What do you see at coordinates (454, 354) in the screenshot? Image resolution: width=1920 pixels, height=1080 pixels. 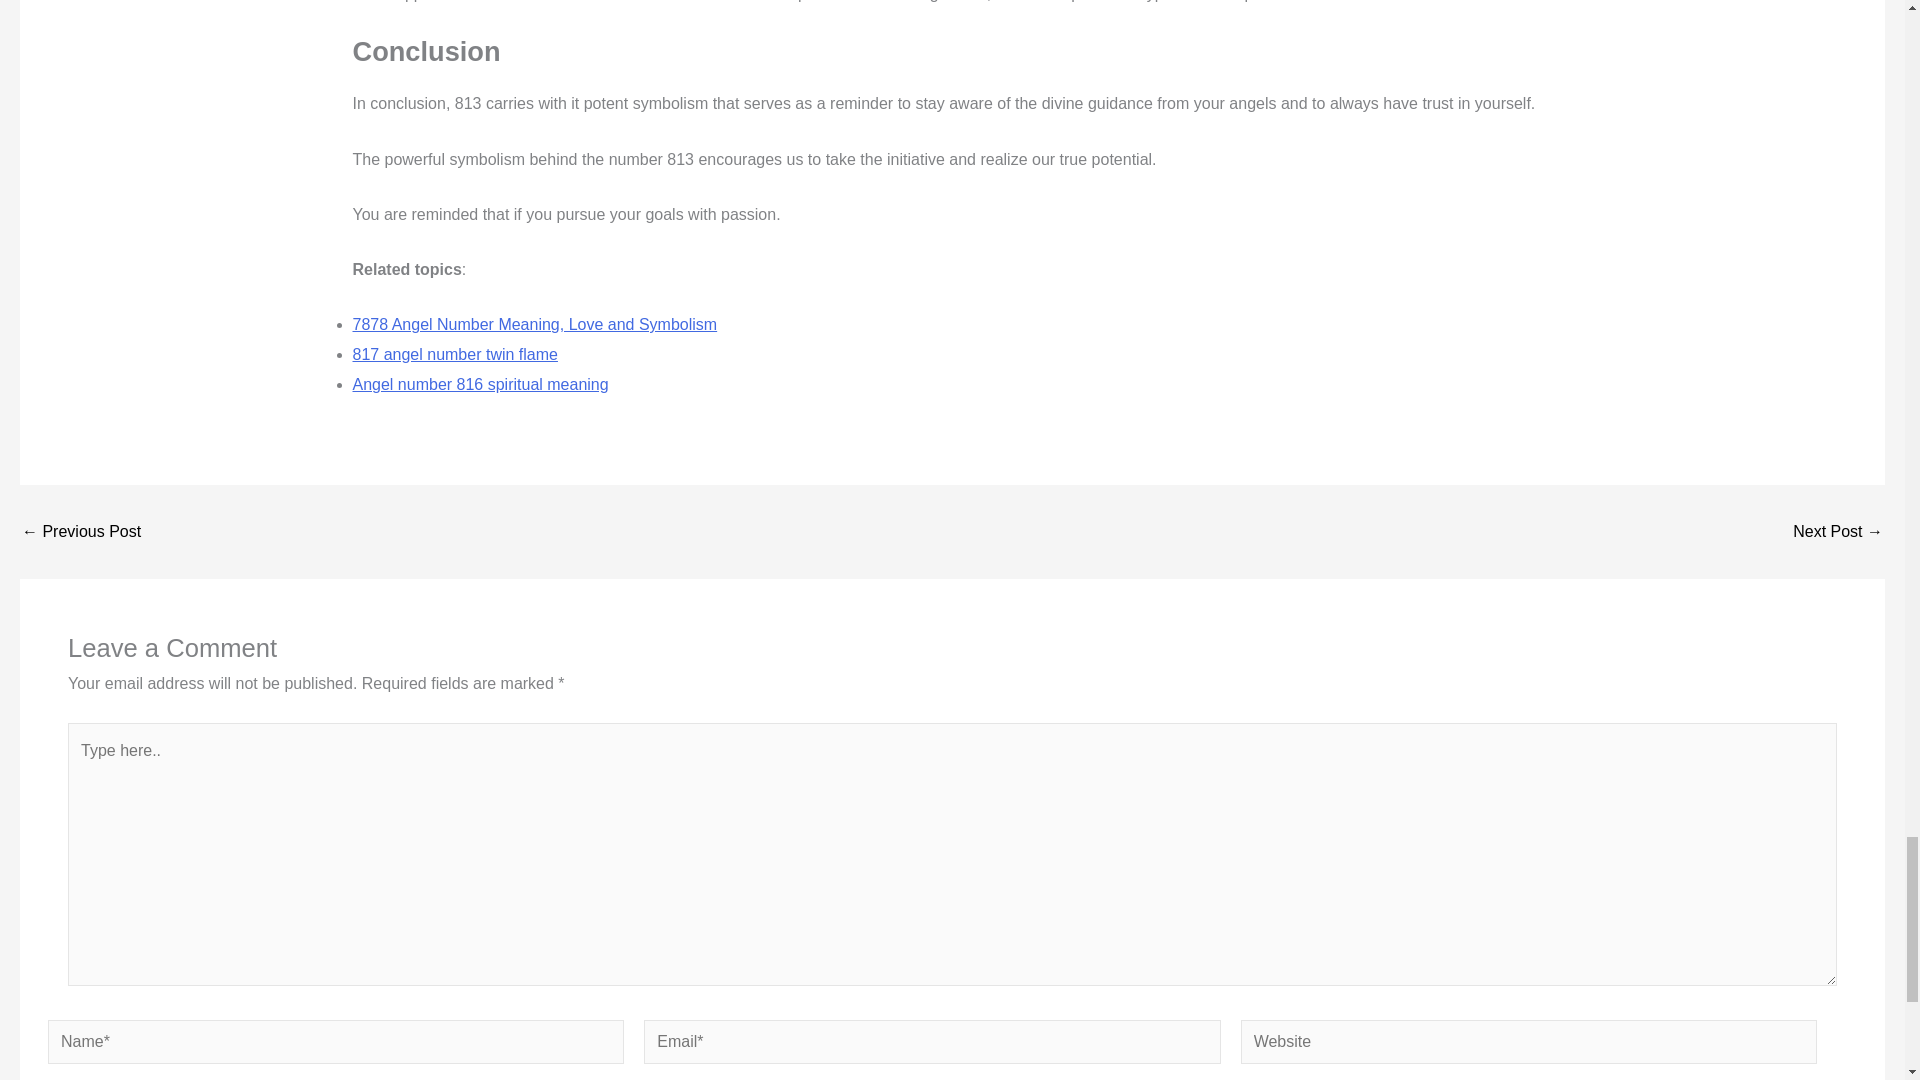 I see `817 angel number twin flame` at bounding box center [454, 354].